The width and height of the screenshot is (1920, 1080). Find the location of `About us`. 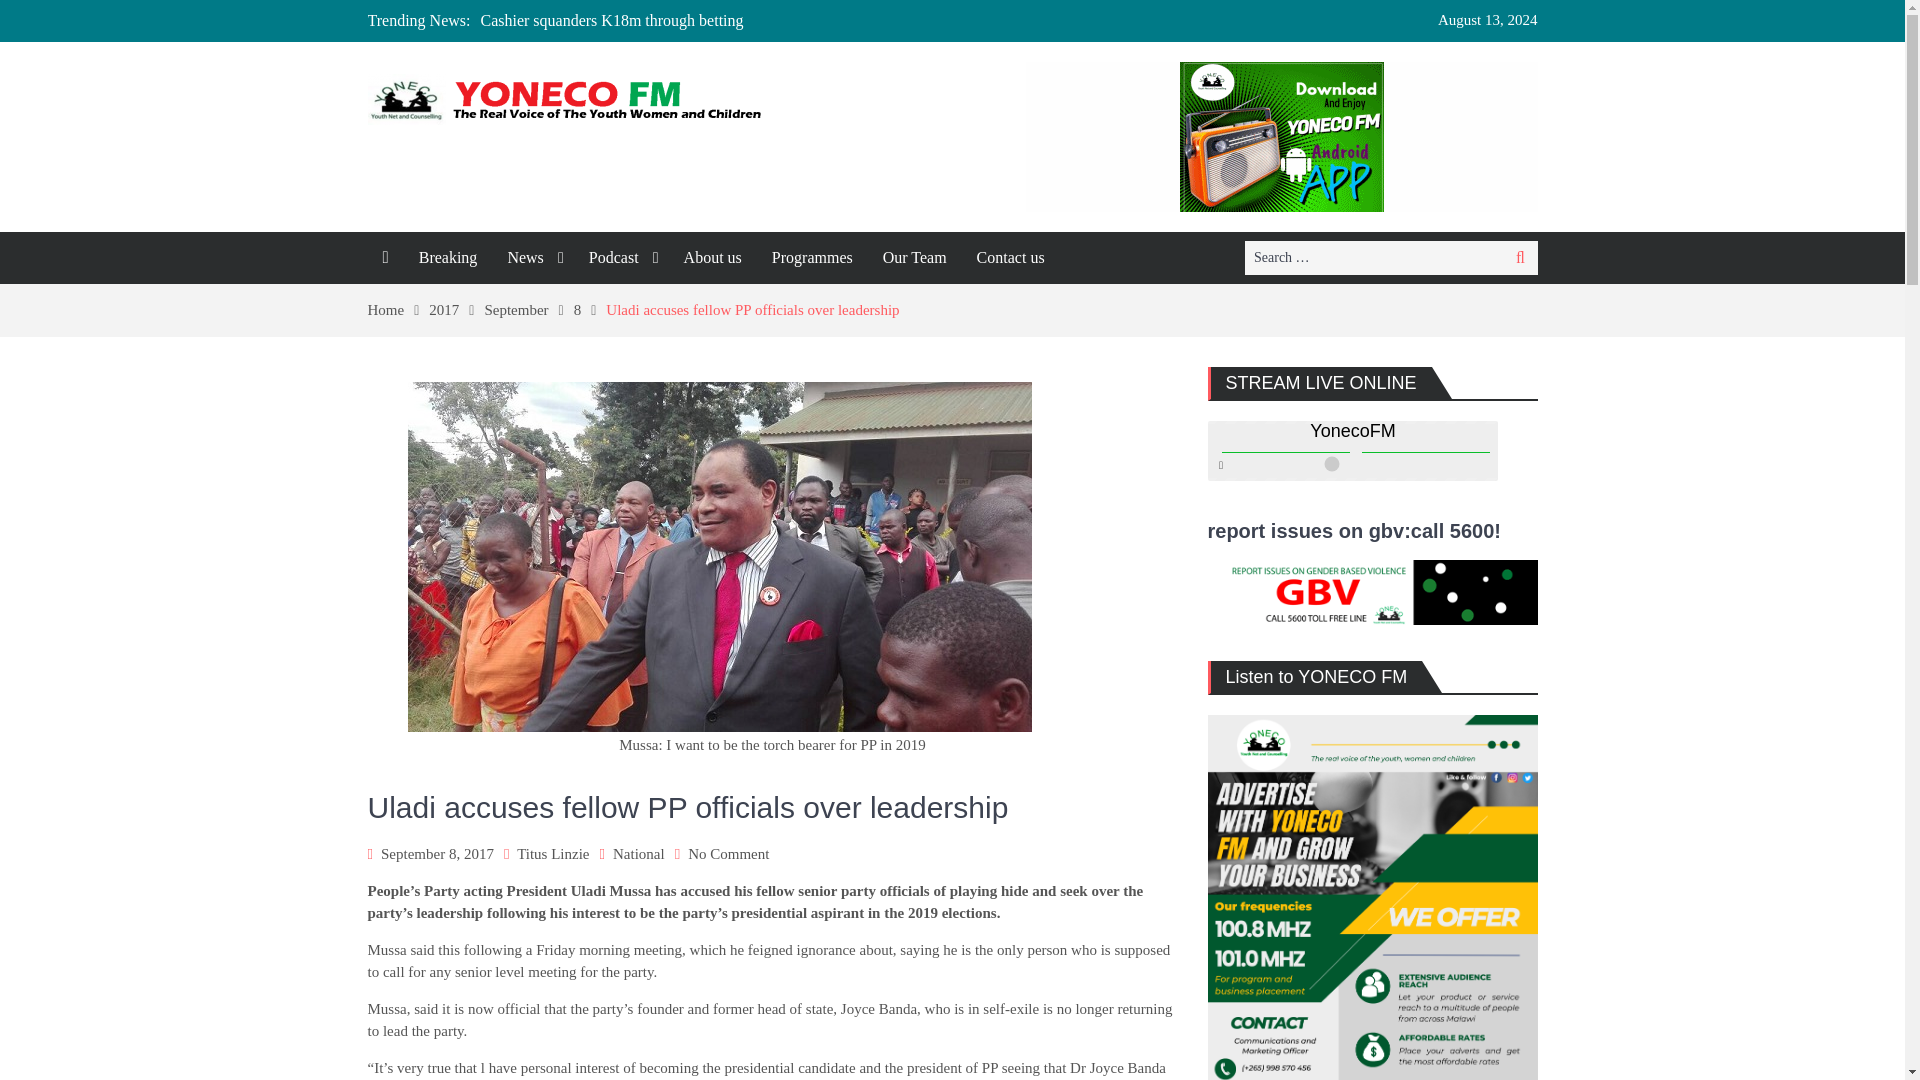

About us is located at coordinates (712, 258).